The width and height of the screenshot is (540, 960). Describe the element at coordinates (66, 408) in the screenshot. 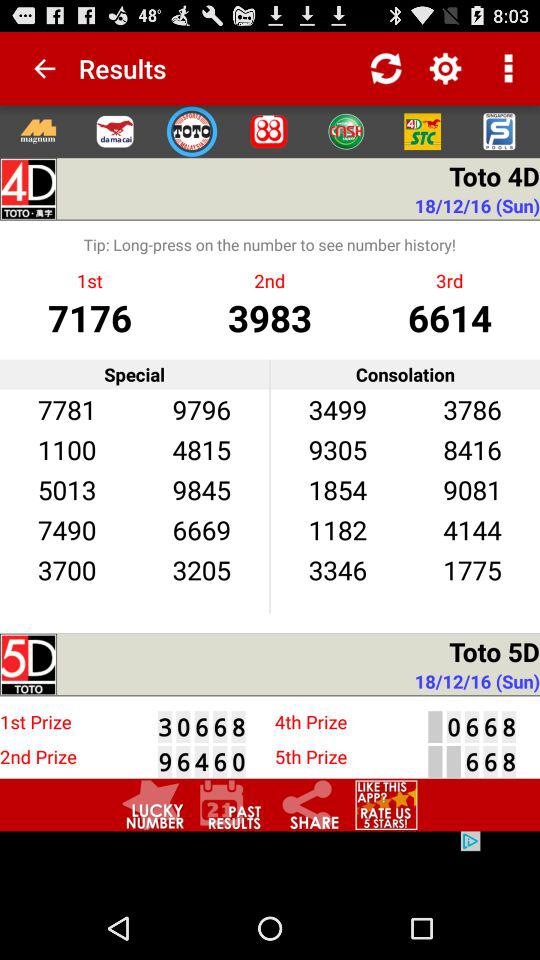

I see `launch the 7781` at that location.